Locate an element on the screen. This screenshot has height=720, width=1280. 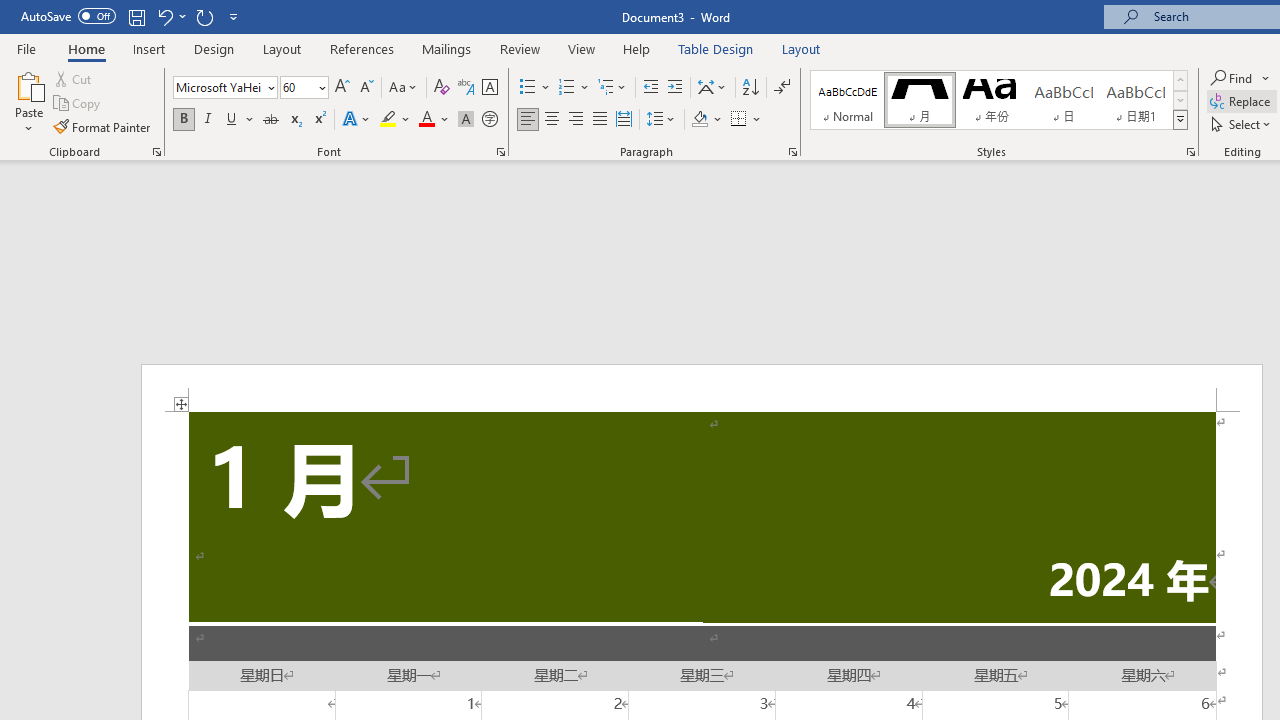
Shading RGB(0, 0, 0) is located at coordinates (699, 120).